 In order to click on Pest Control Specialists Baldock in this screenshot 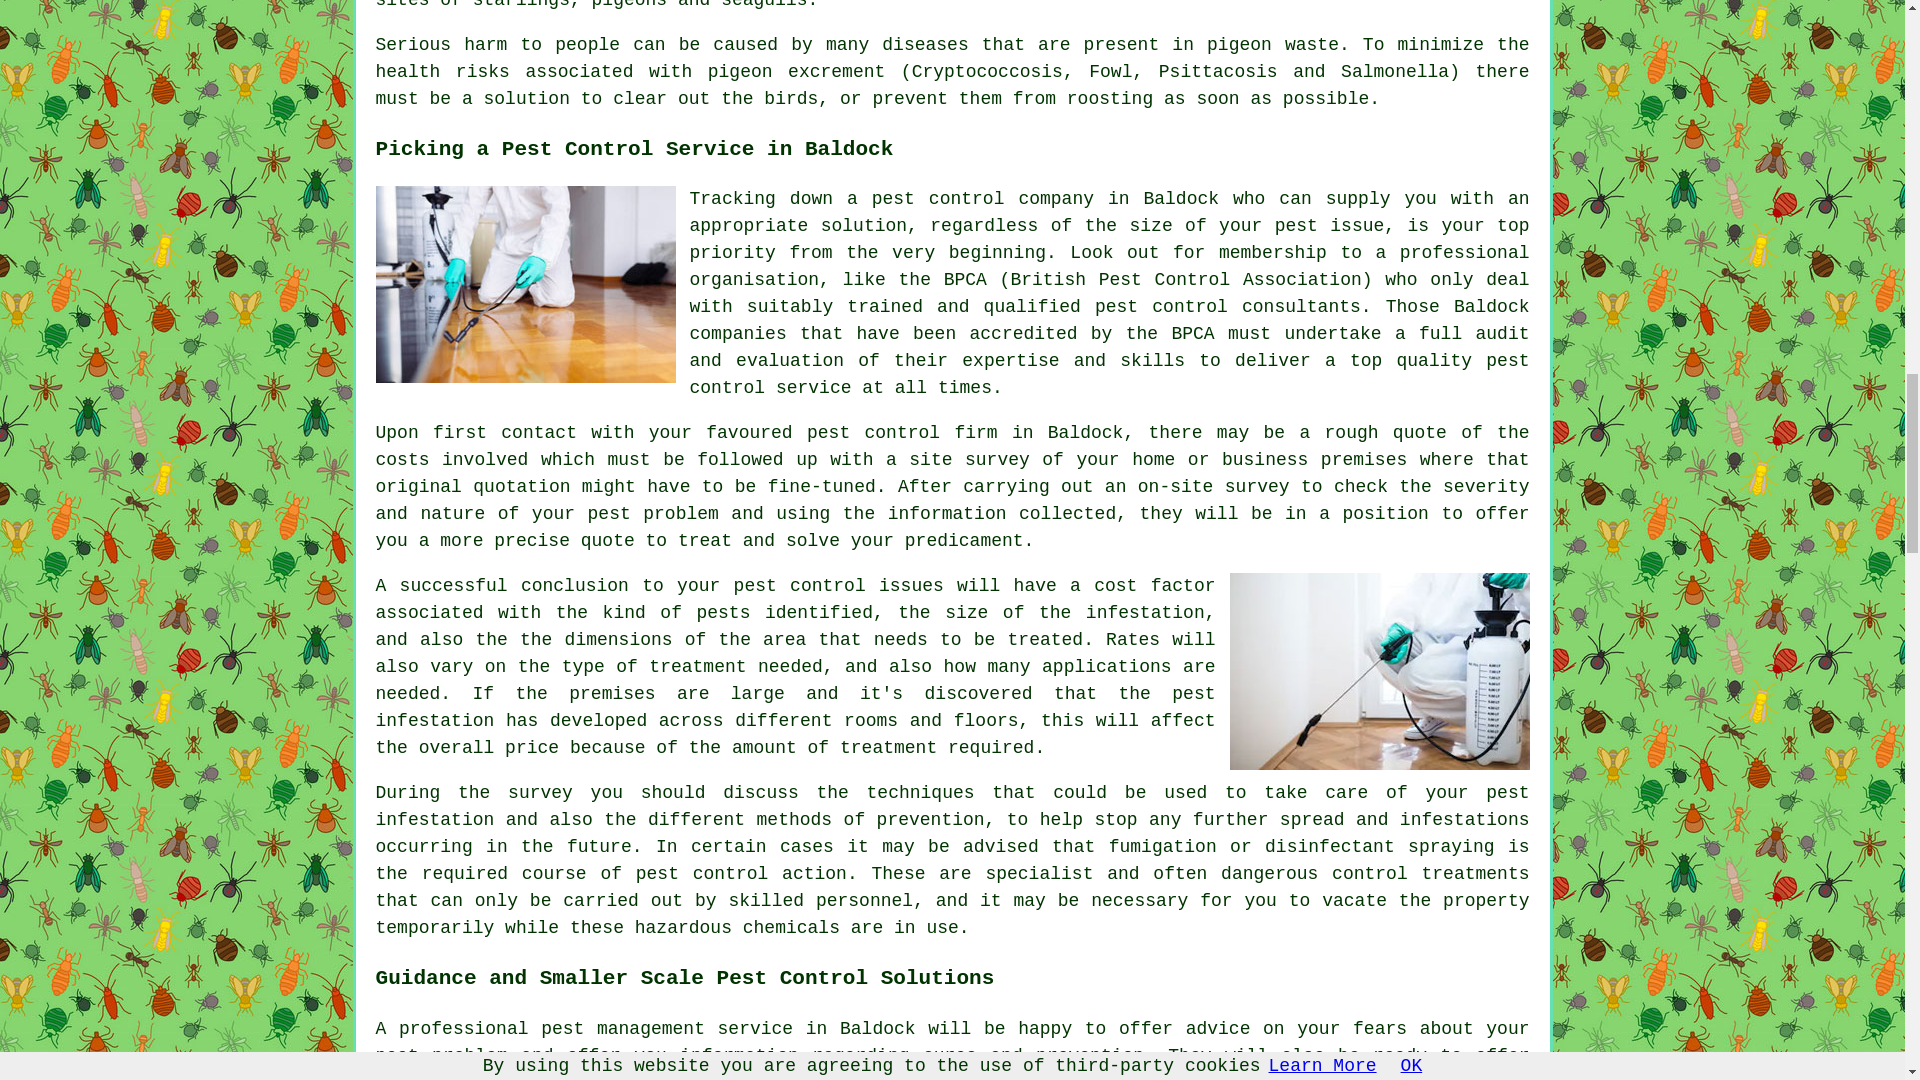, I will do `click(526, 284)`.